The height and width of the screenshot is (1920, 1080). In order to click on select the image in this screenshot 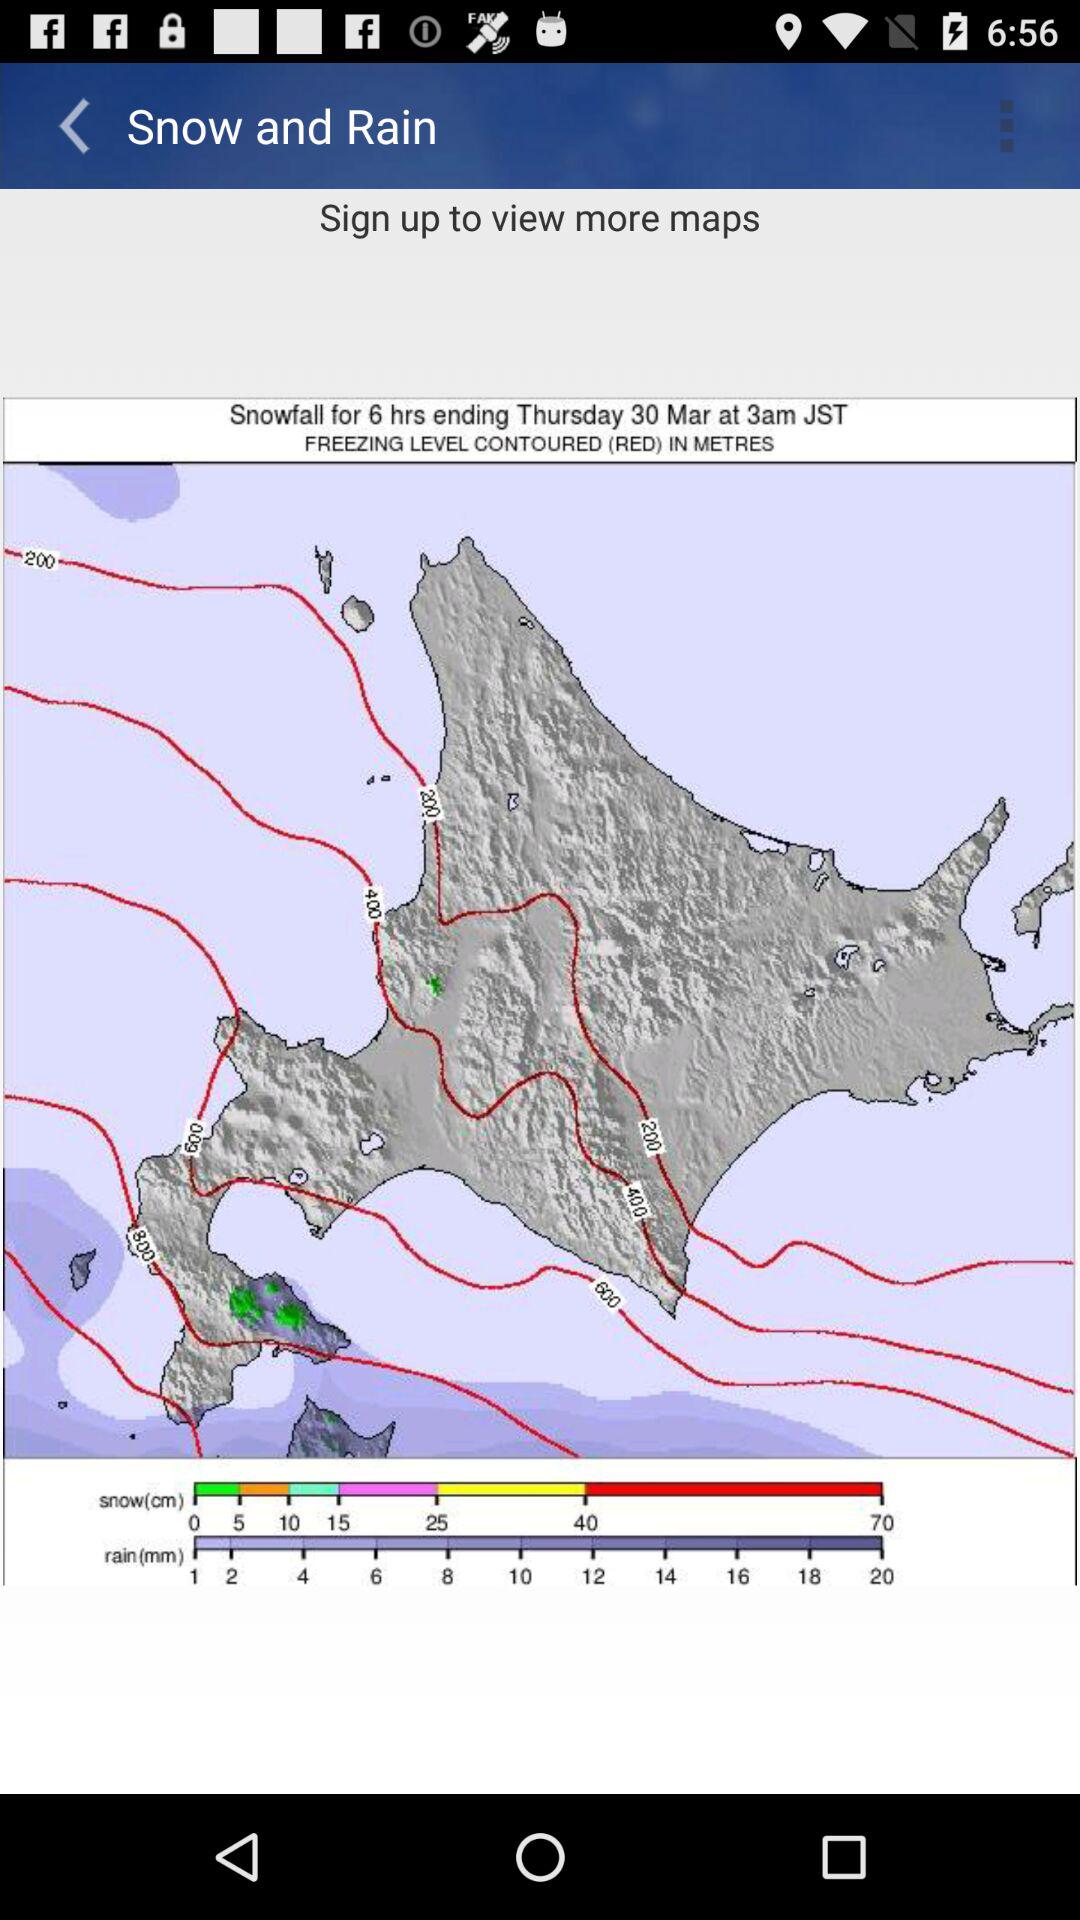, I will do `click(540, 992)`.